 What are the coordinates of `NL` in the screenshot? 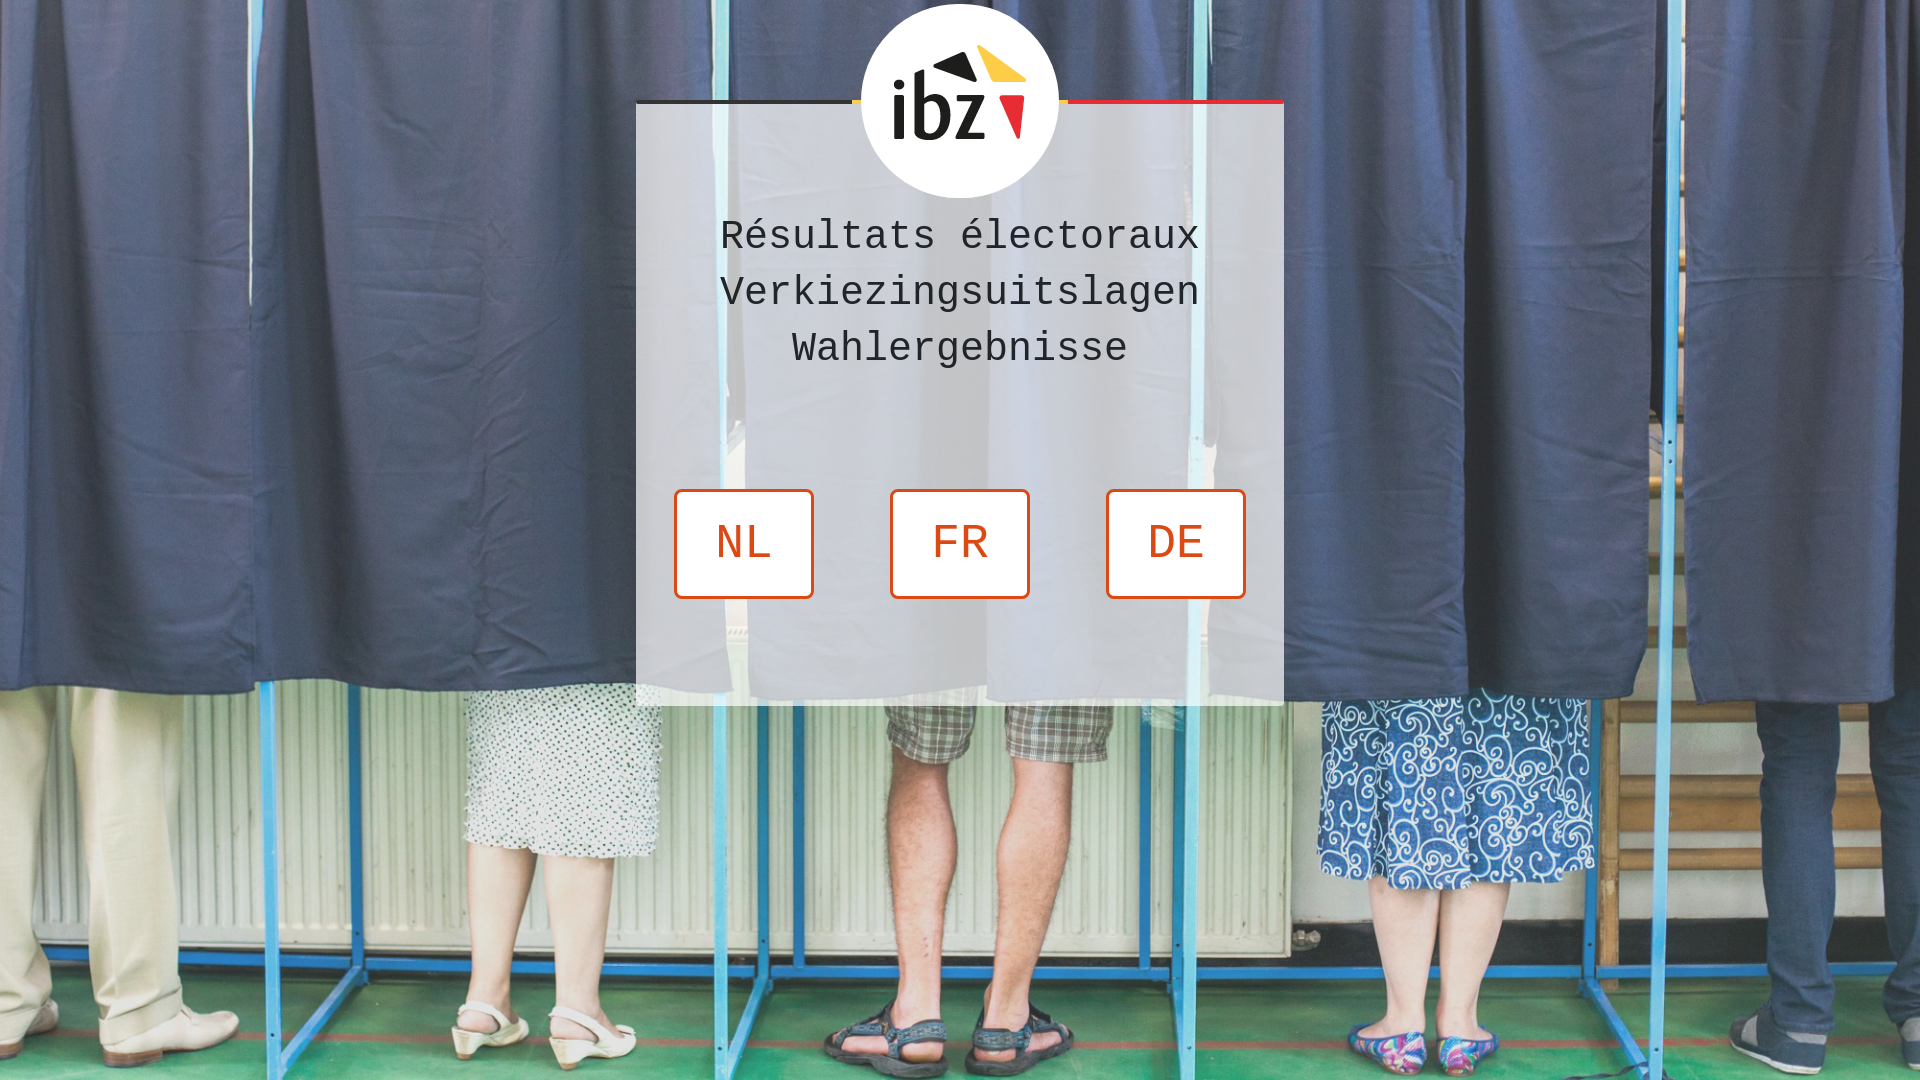 It's located at (744, 544).